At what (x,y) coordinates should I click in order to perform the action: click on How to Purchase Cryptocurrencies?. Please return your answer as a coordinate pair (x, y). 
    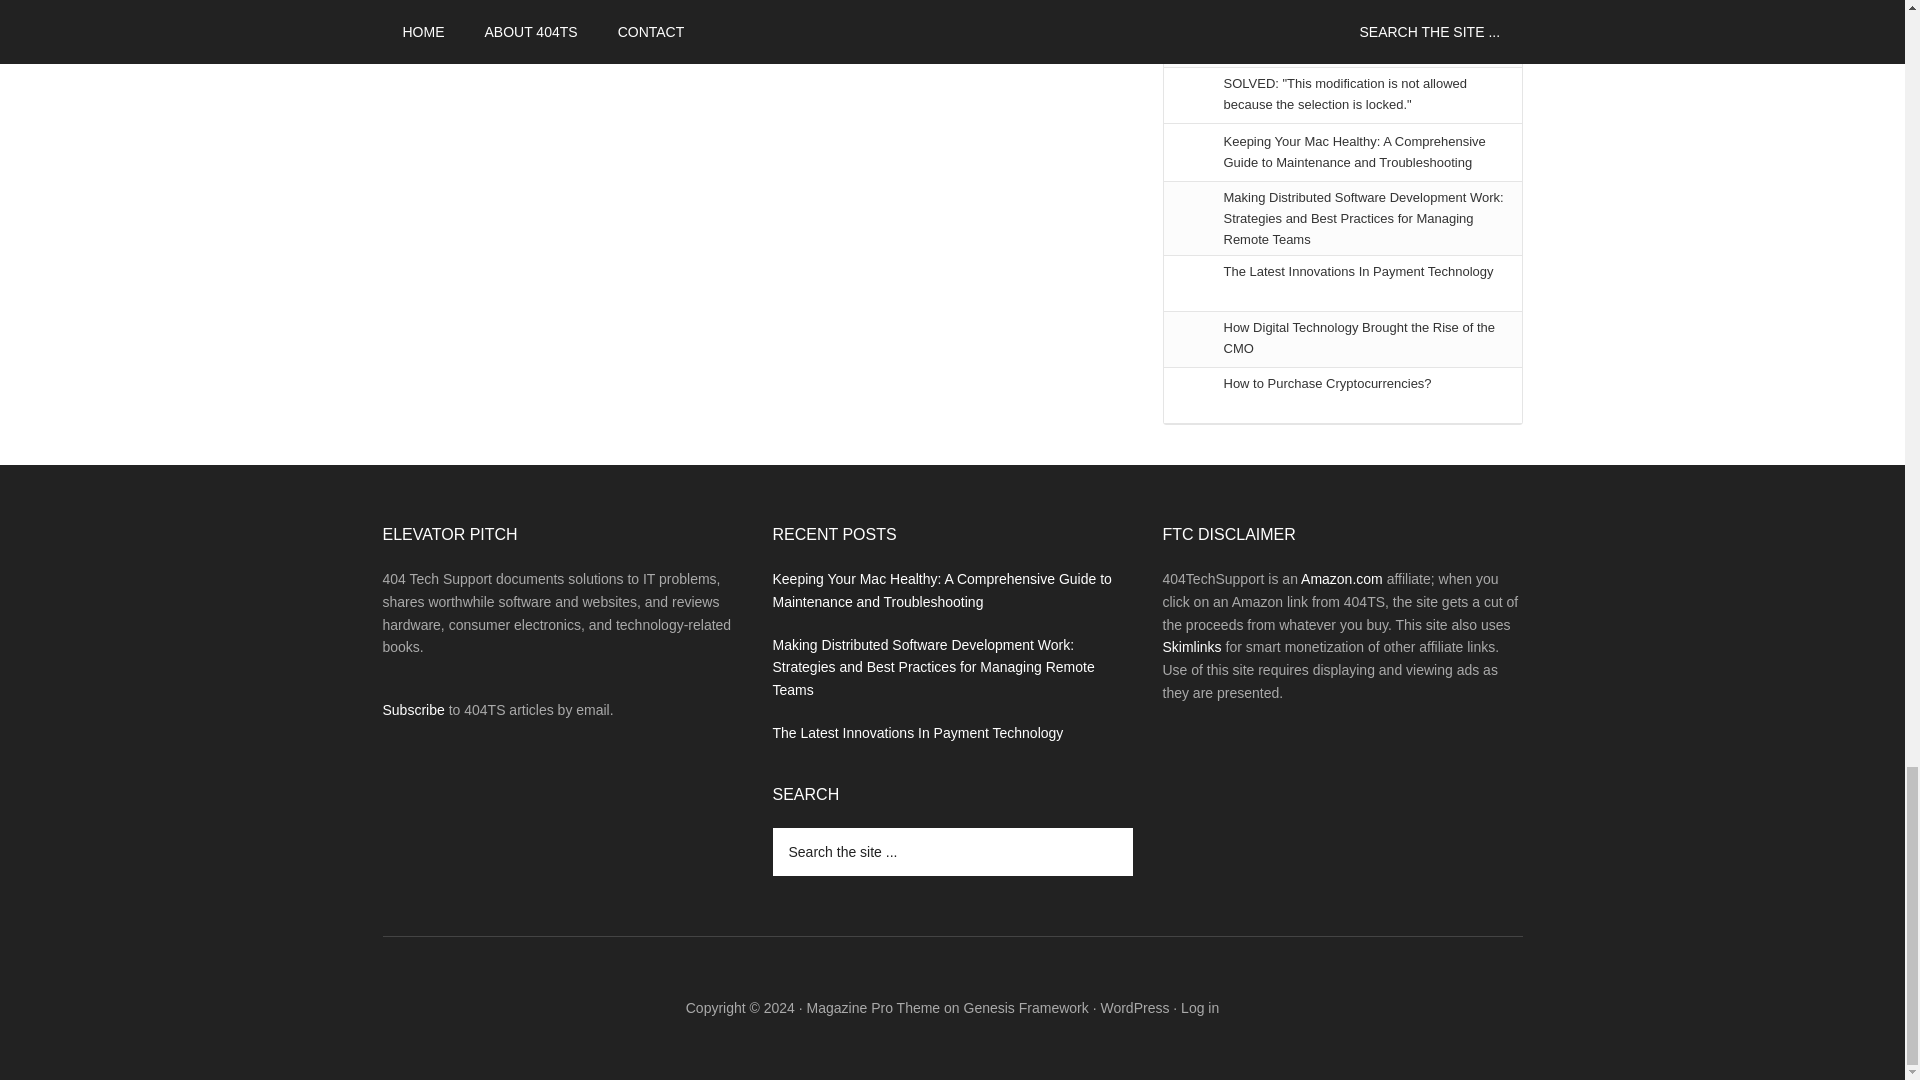
    Looking at the image, I should click on (1328, 382).